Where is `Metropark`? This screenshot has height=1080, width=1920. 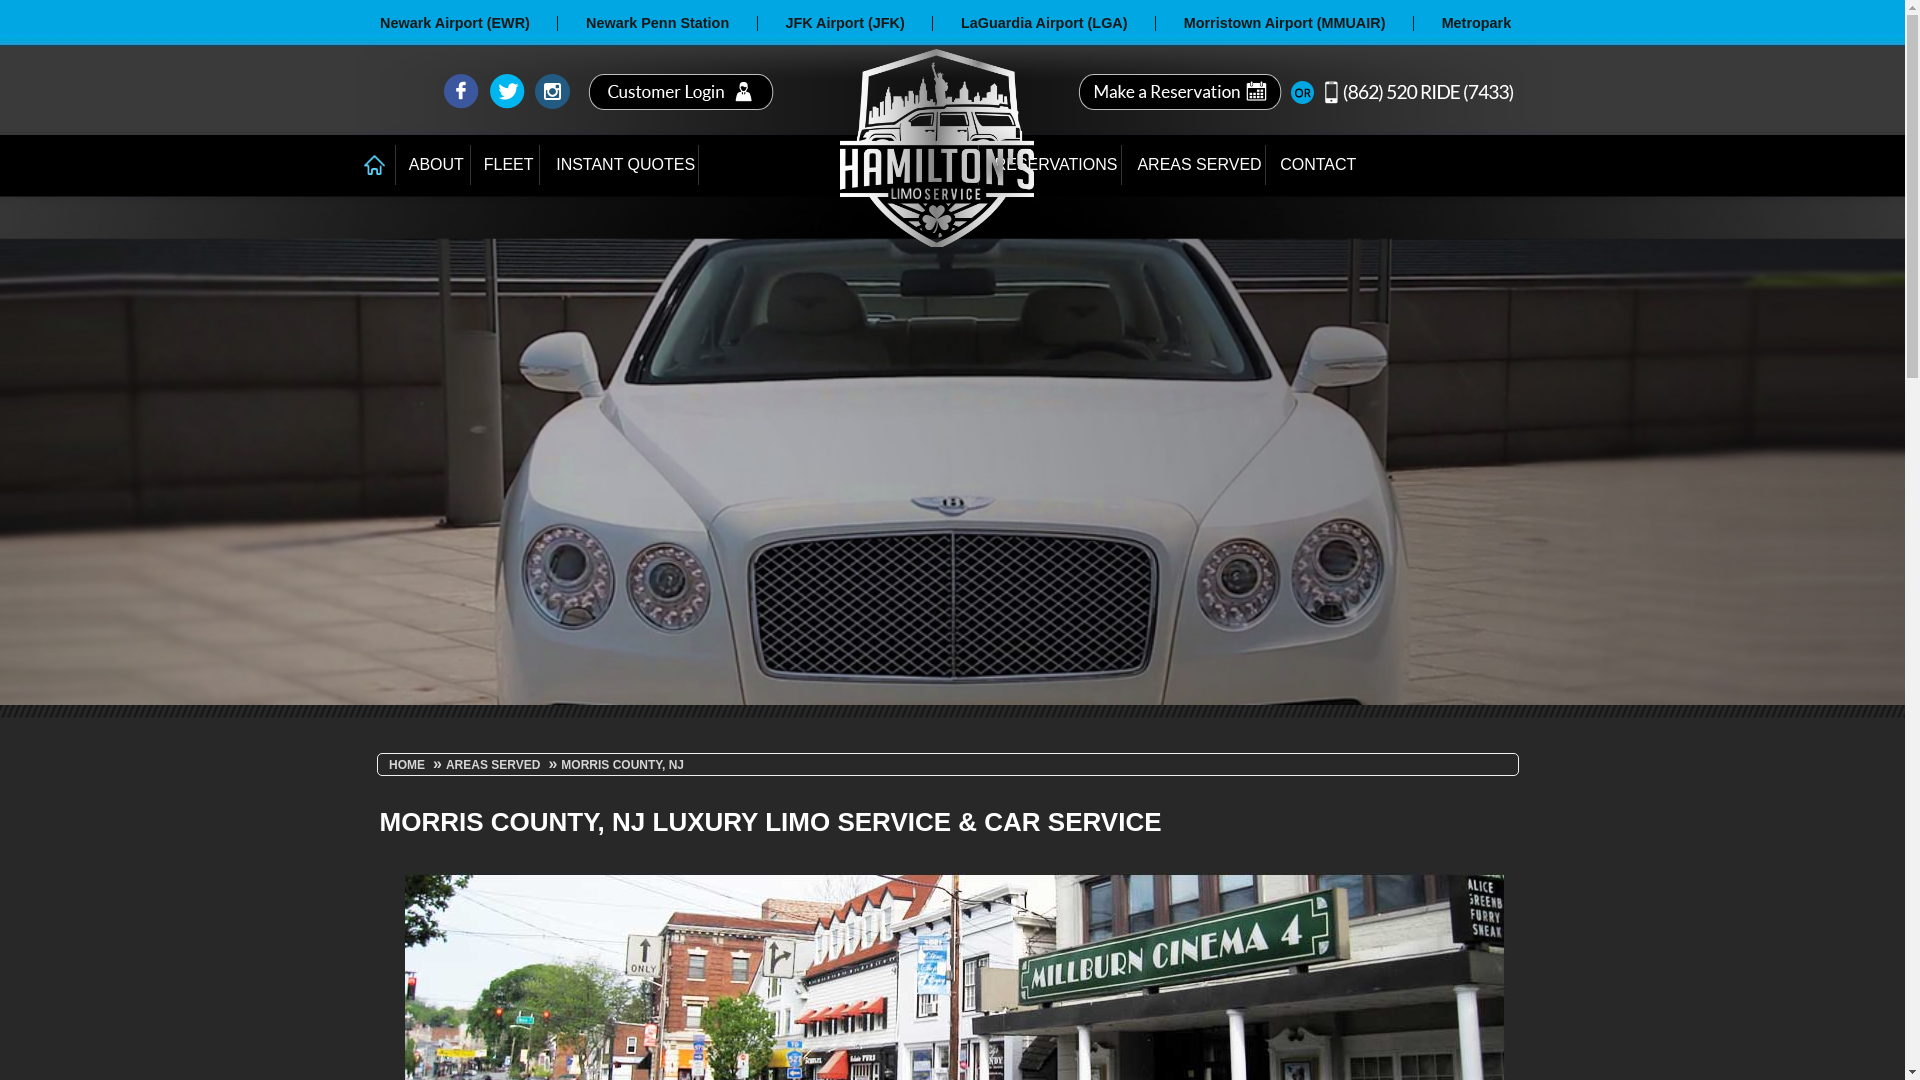
Metropark is located at coordinates (1476, 23).